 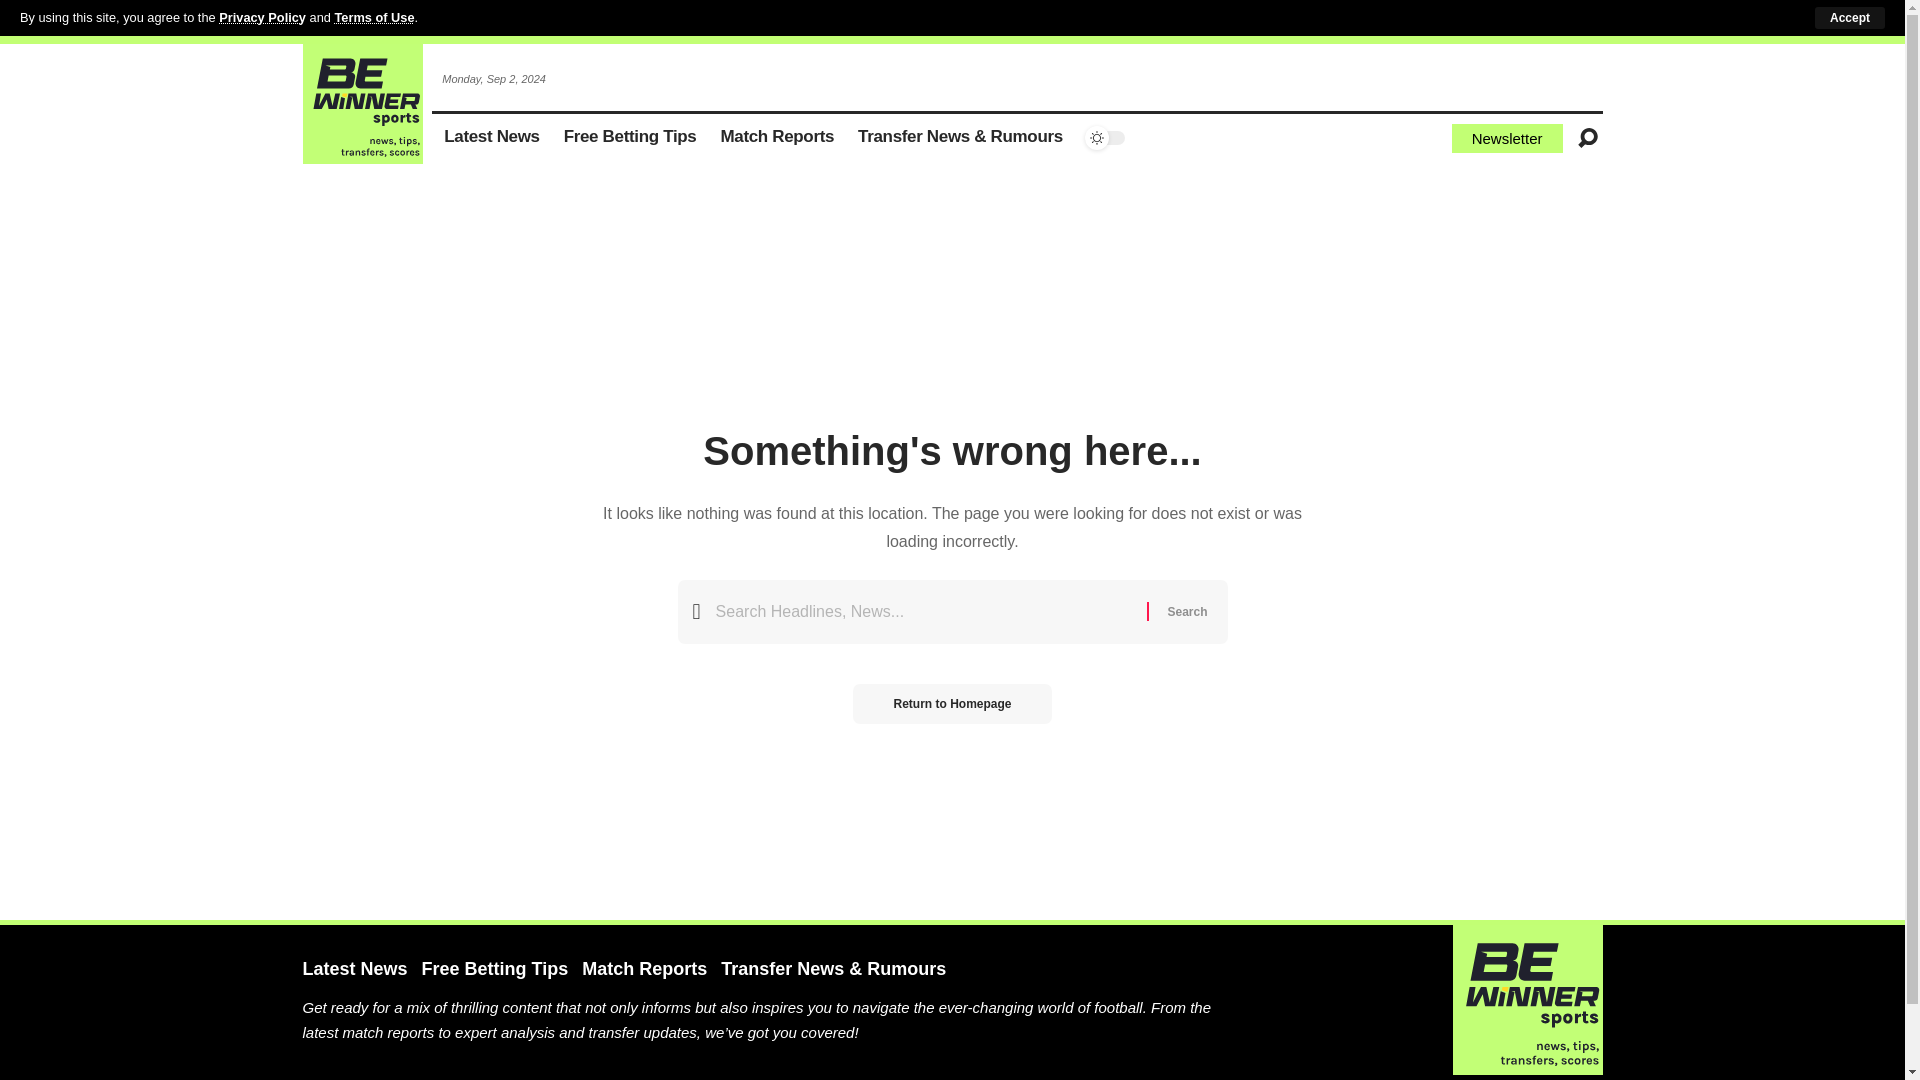 What do you see at coordinates (1506, 138) in the screenshot?
I see `Newsletter` at bounding box center [1506, 138].